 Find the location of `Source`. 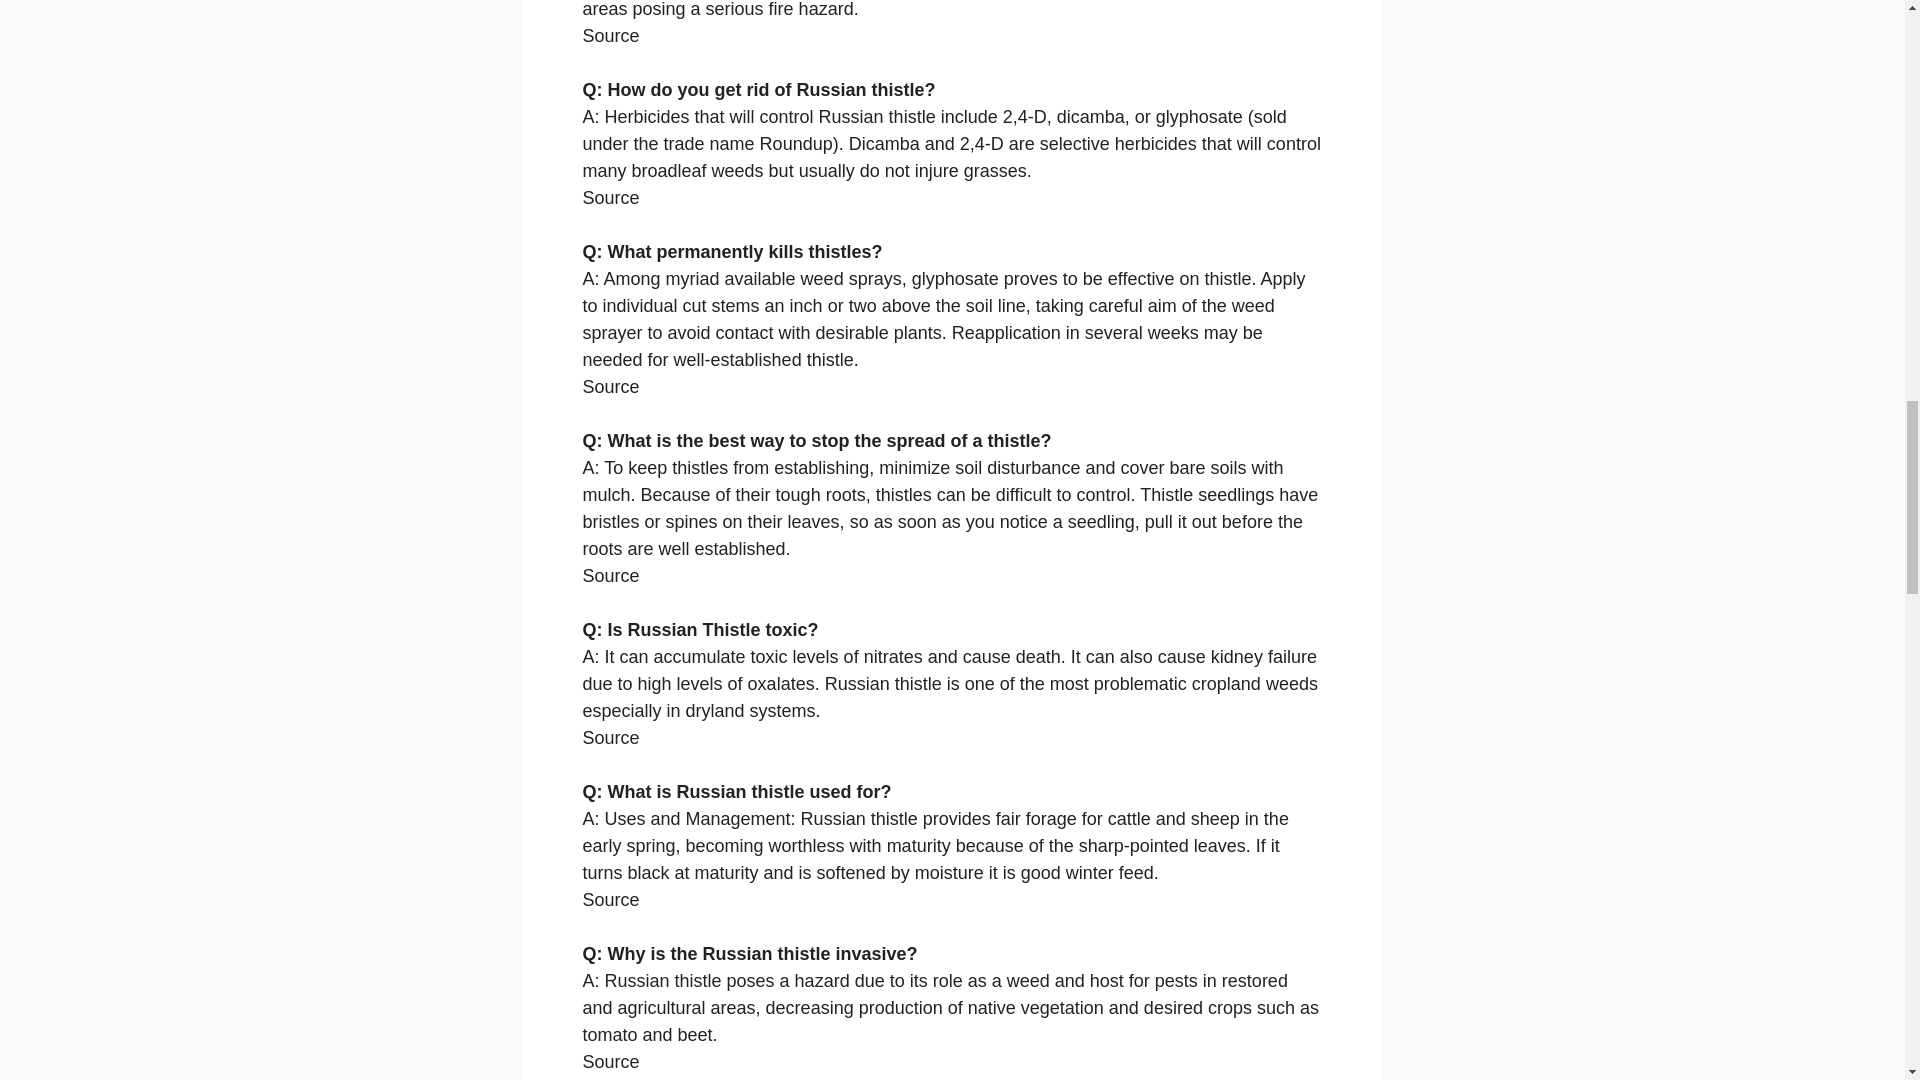

Source is located at coordinates (610, 1062).